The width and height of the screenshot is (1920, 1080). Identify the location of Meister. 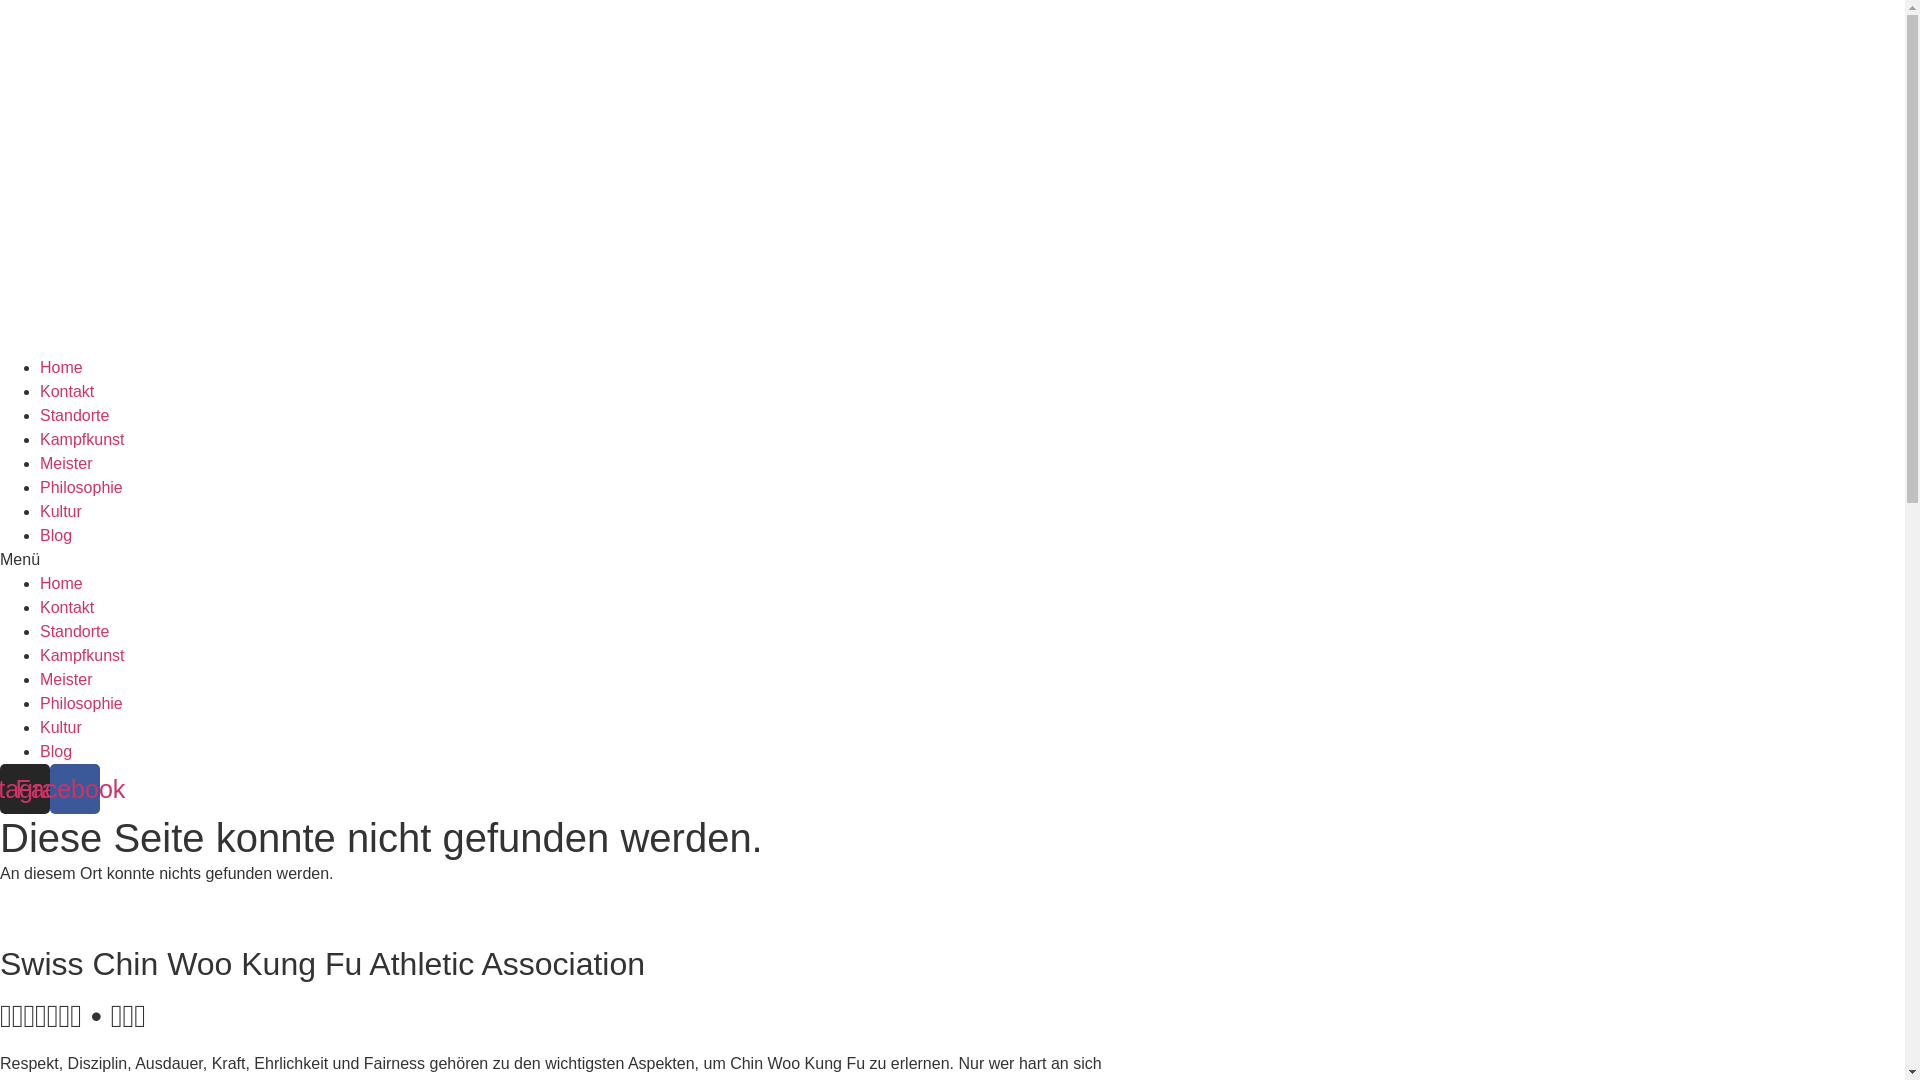
(66, 464).